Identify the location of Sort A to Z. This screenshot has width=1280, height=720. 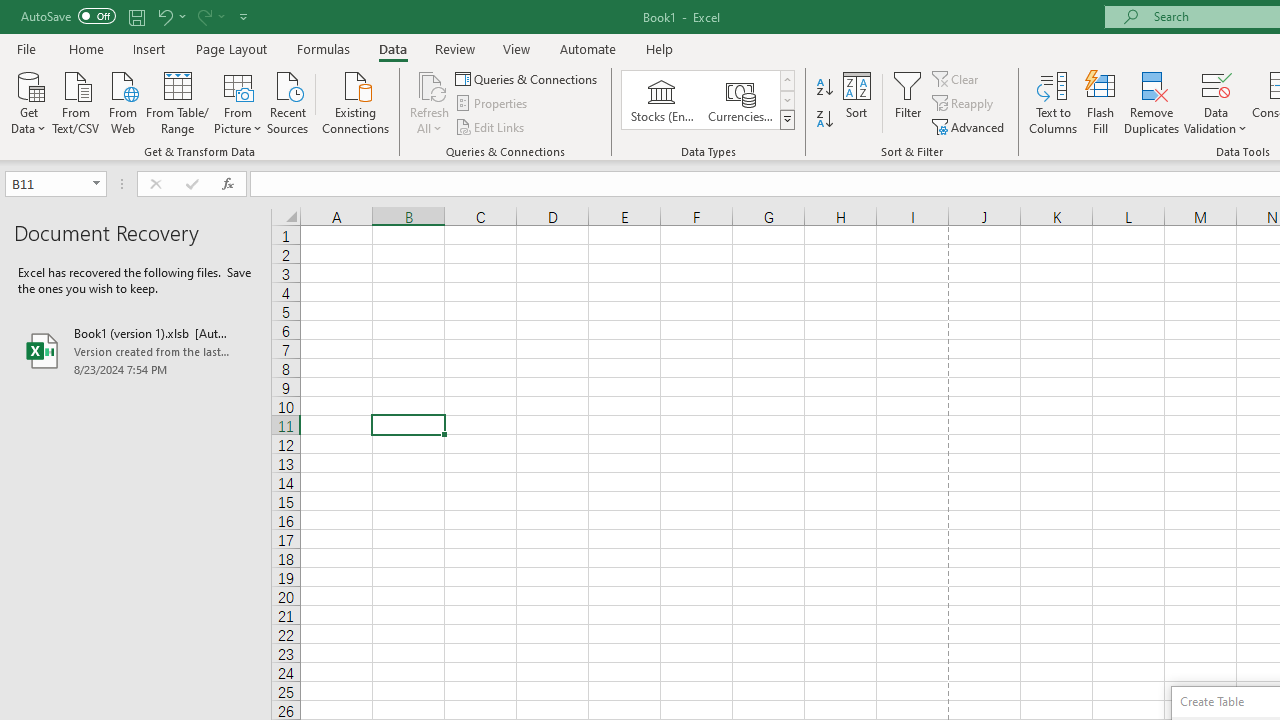
(824, 88).